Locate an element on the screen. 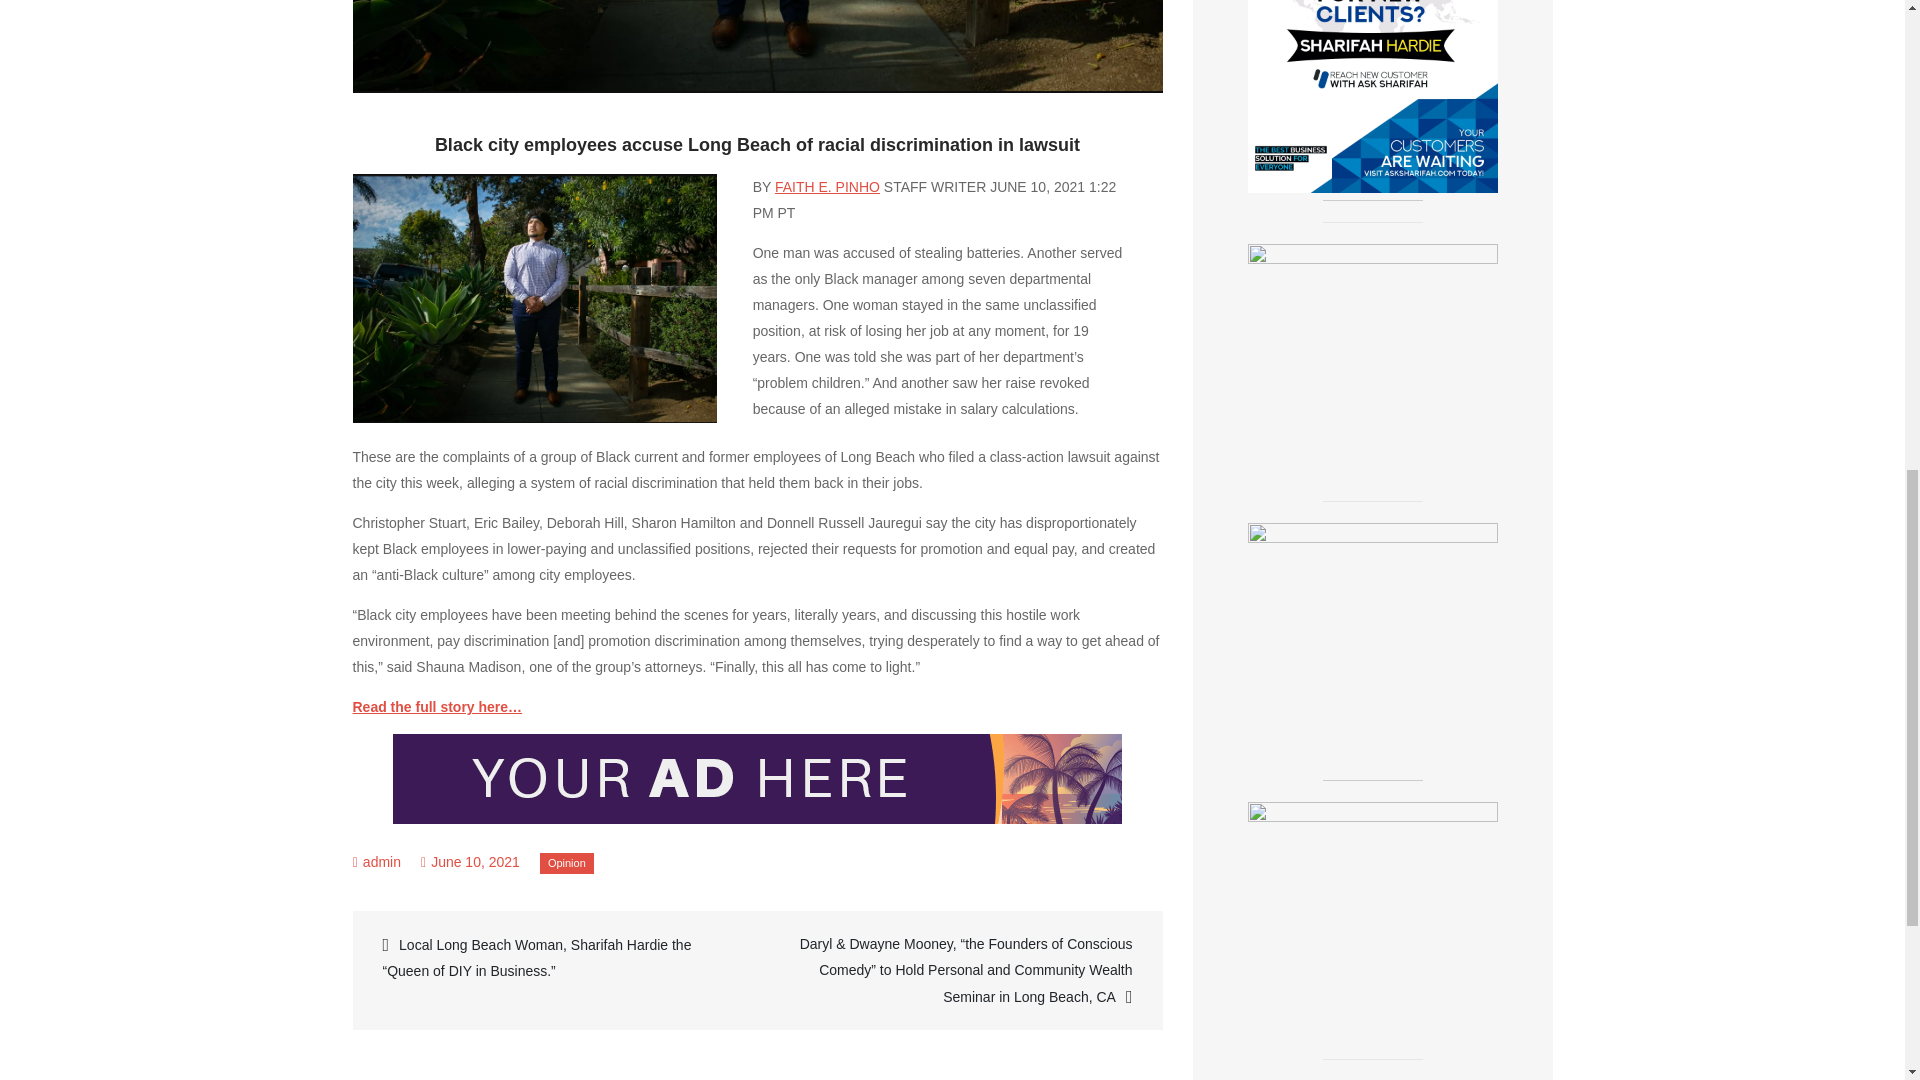 The height and width of the screenshot is (1080, 1920). FAITH E. PINHO is located at coordinates (827, 187).